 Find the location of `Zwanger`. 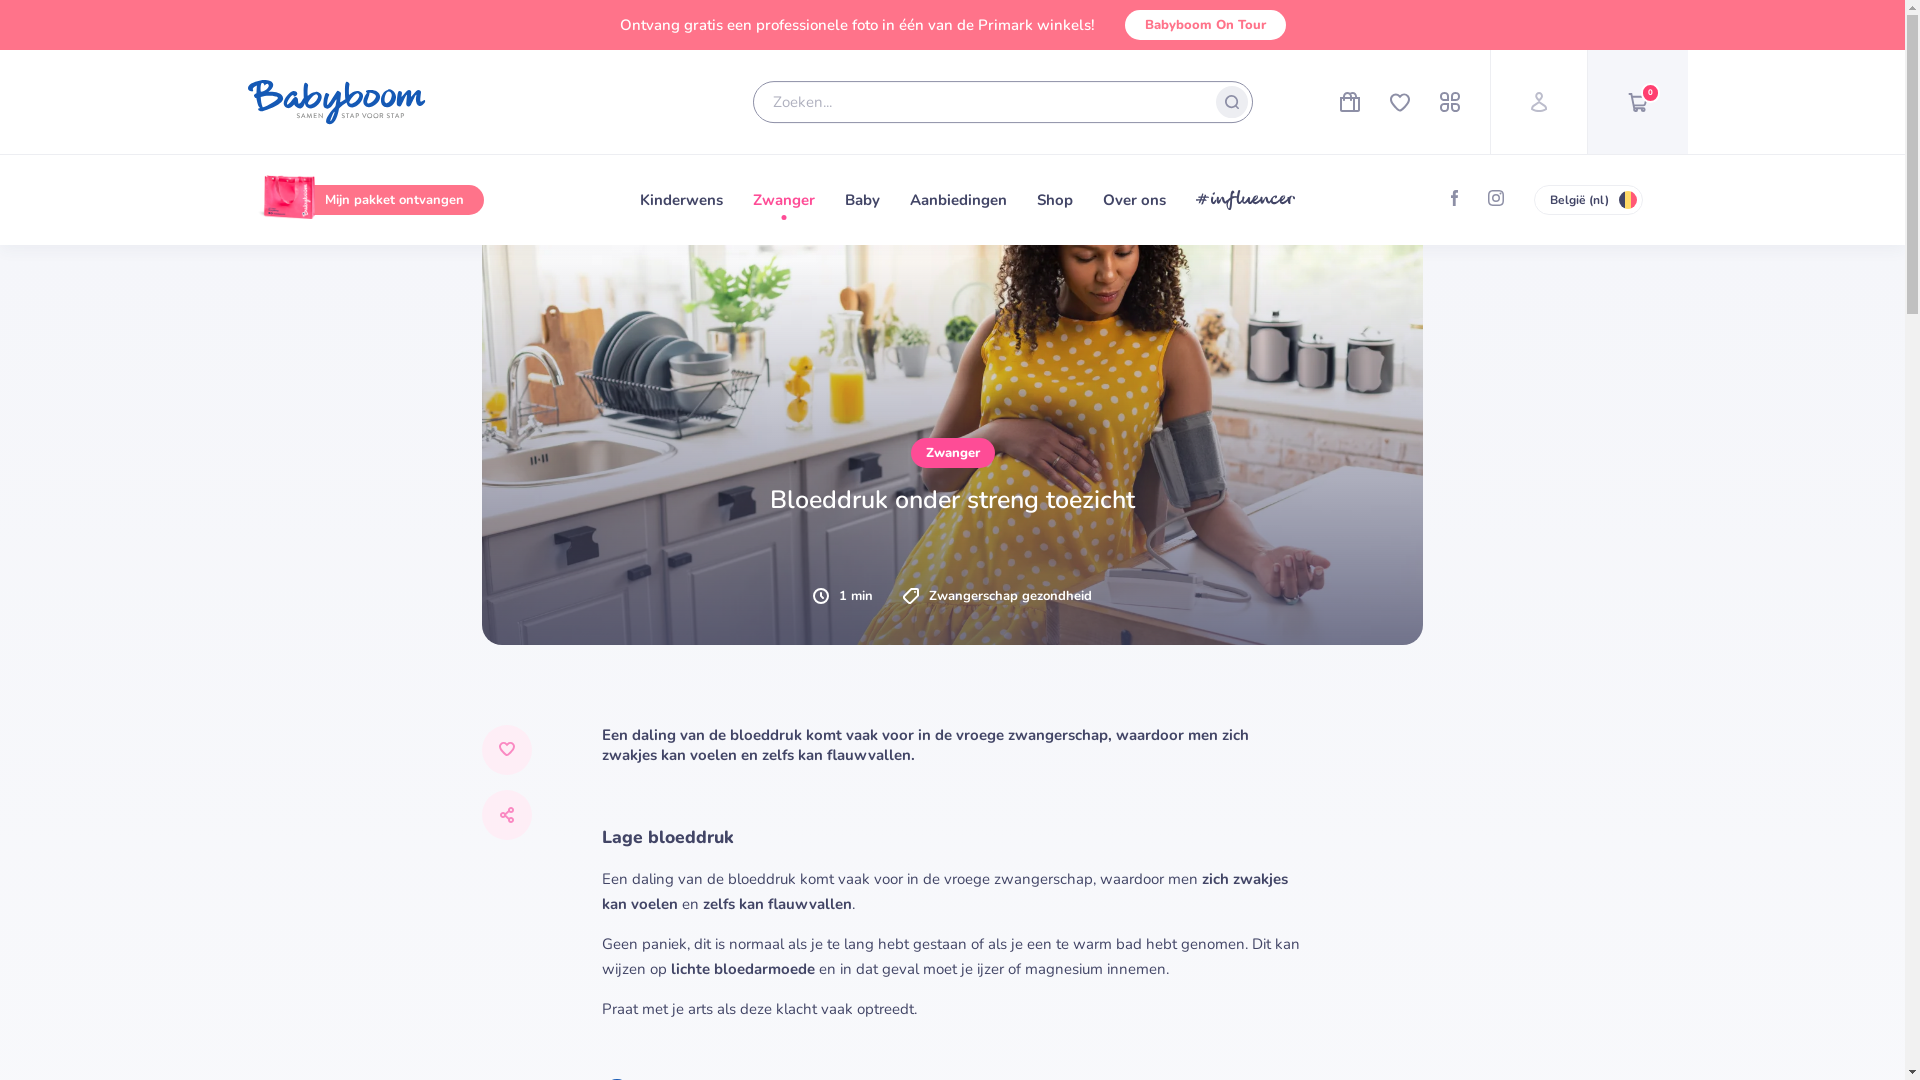

Zwanger is located at coordinates (783, 200).